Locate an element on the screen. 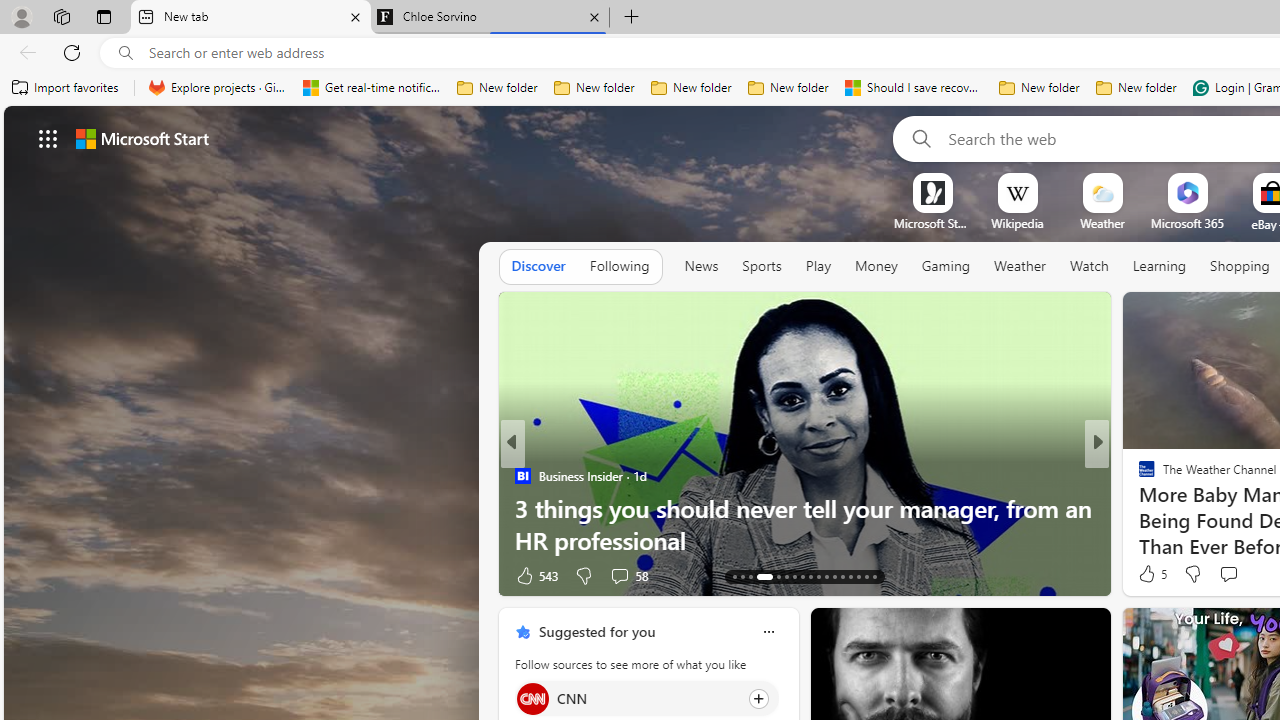  Should I save recovered Word documents? - Microsoft Support is located at coordinates (914, 88).